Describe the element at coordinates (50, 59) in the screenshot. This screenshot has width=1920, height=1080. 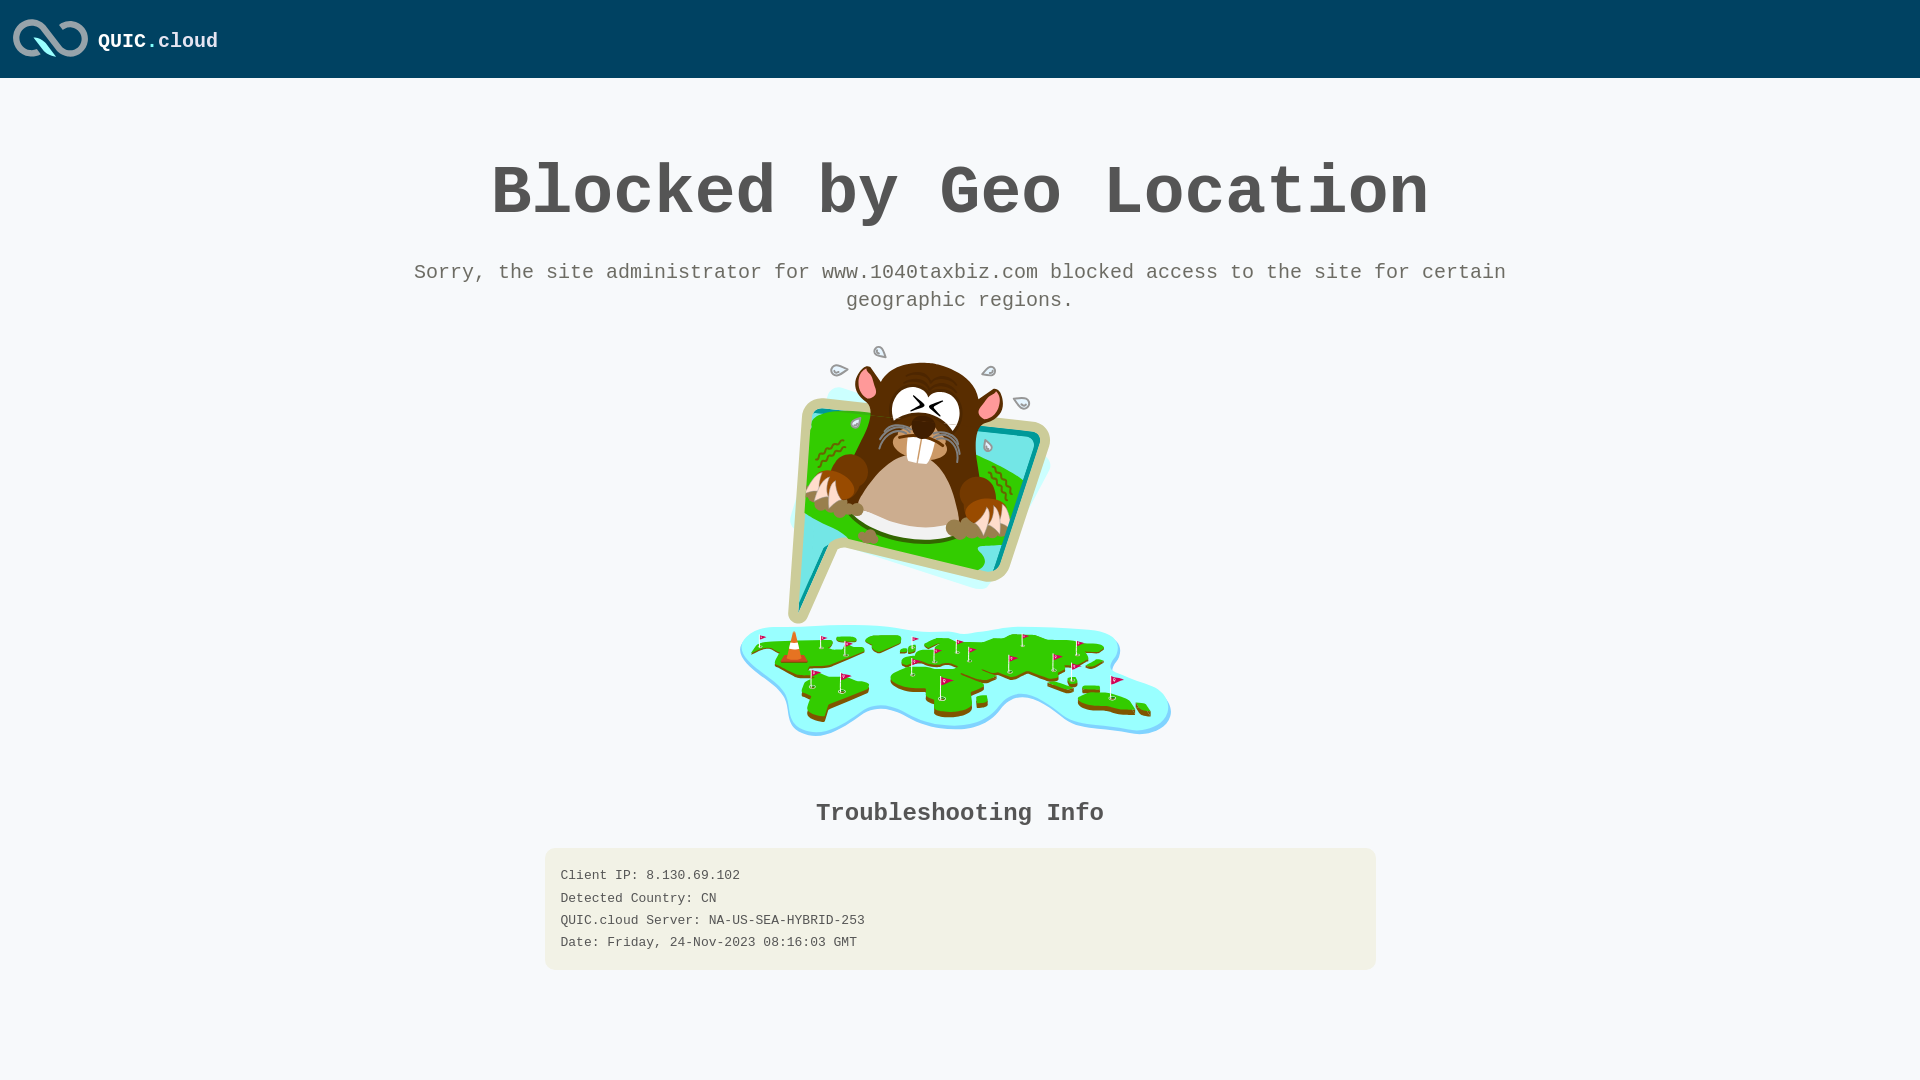
I see `QUIC.cloud` at that location.